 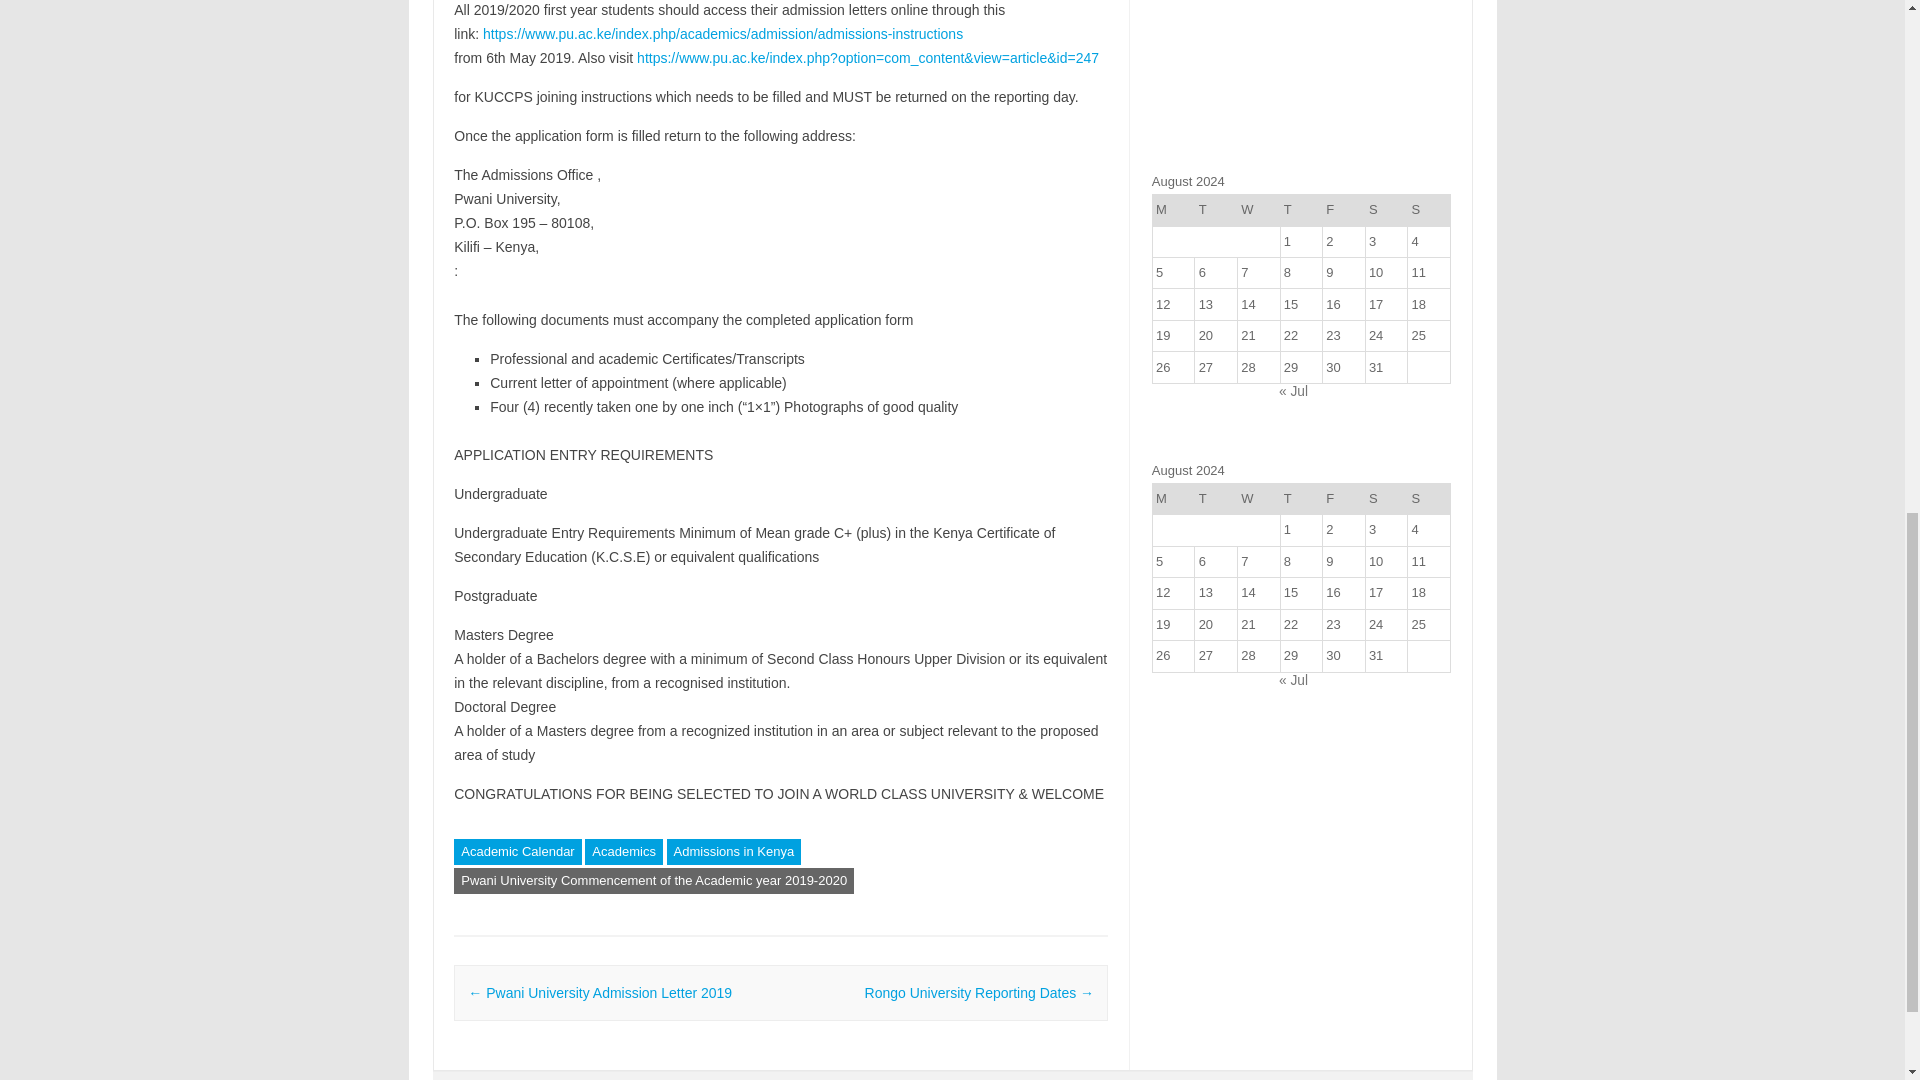 I want to click on Academics, so click(x=624, y=852).